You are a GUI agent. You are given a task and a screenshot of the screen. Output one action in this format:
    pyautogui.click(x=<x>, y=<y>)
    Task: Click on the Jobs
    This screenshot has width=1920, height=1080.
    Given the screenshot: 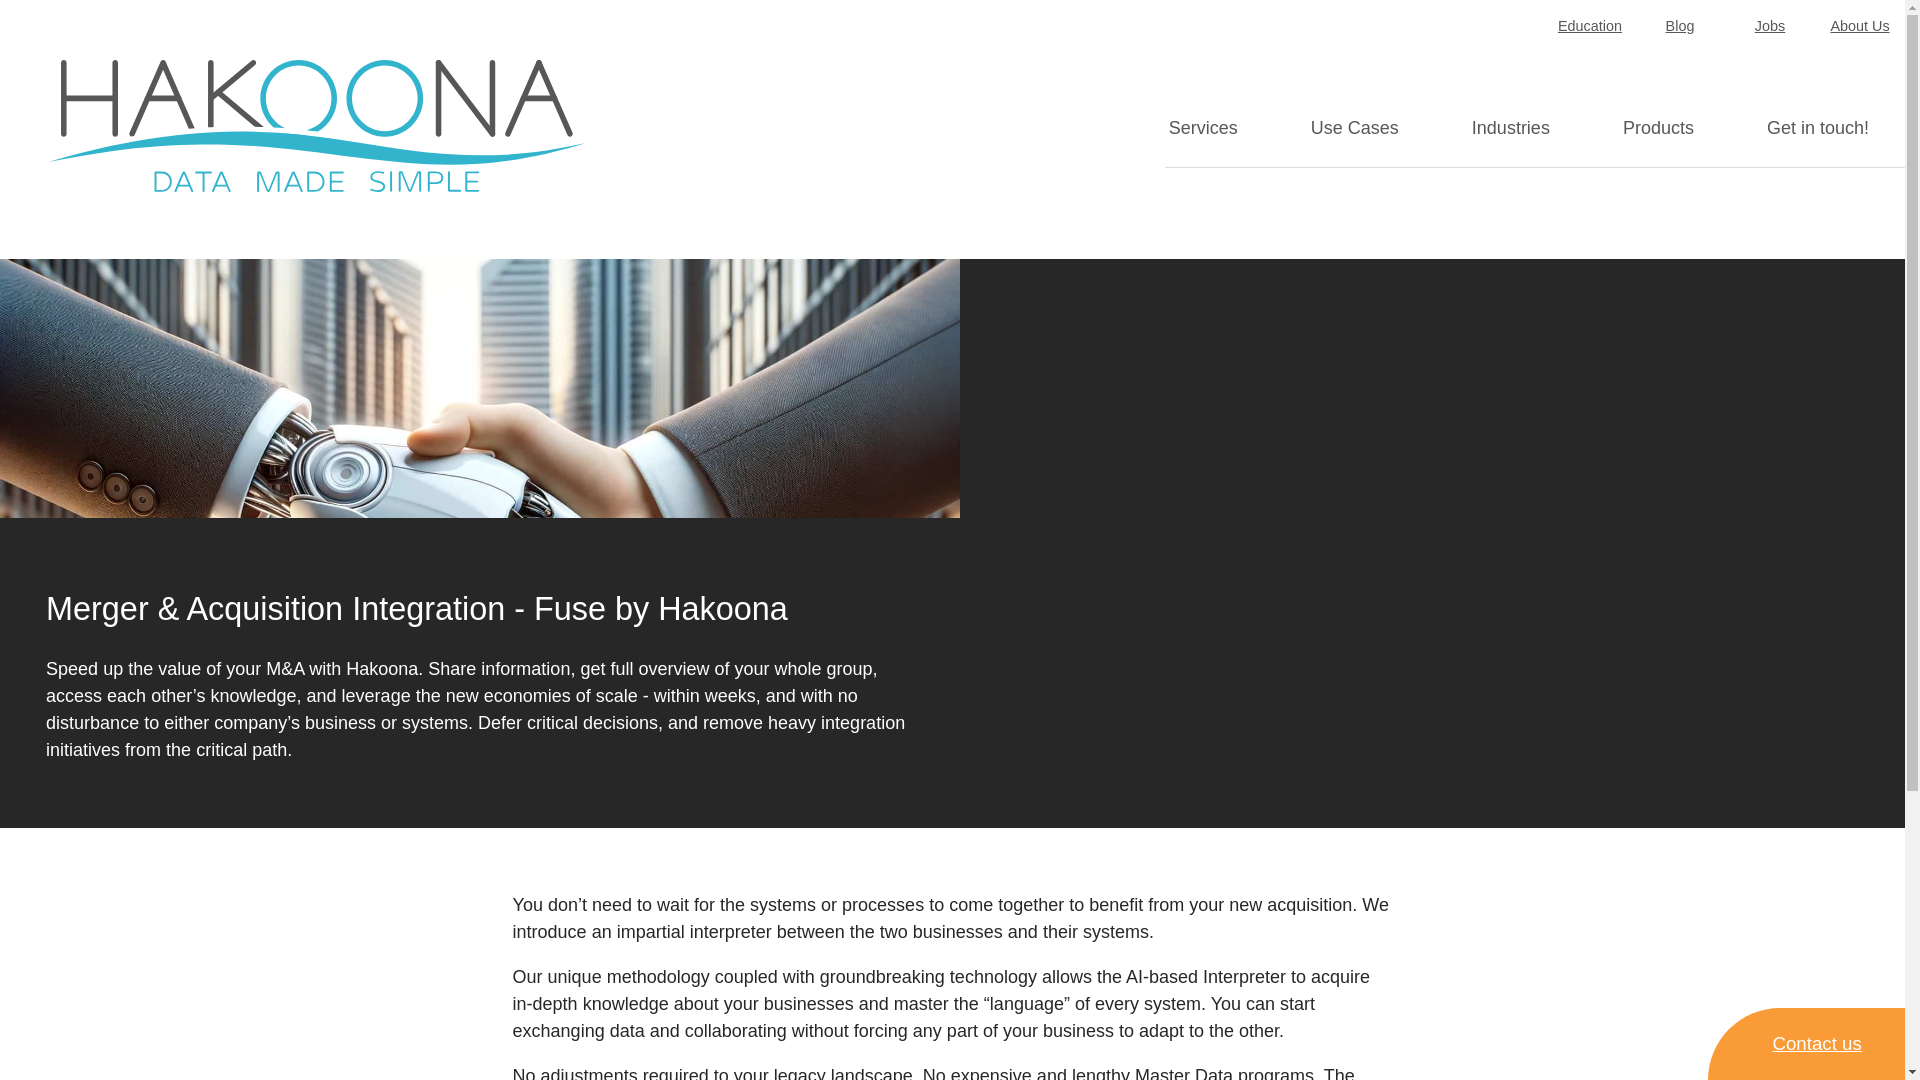 What is the action you would take?
    pyautogui.click(x=1769, y=28)
    